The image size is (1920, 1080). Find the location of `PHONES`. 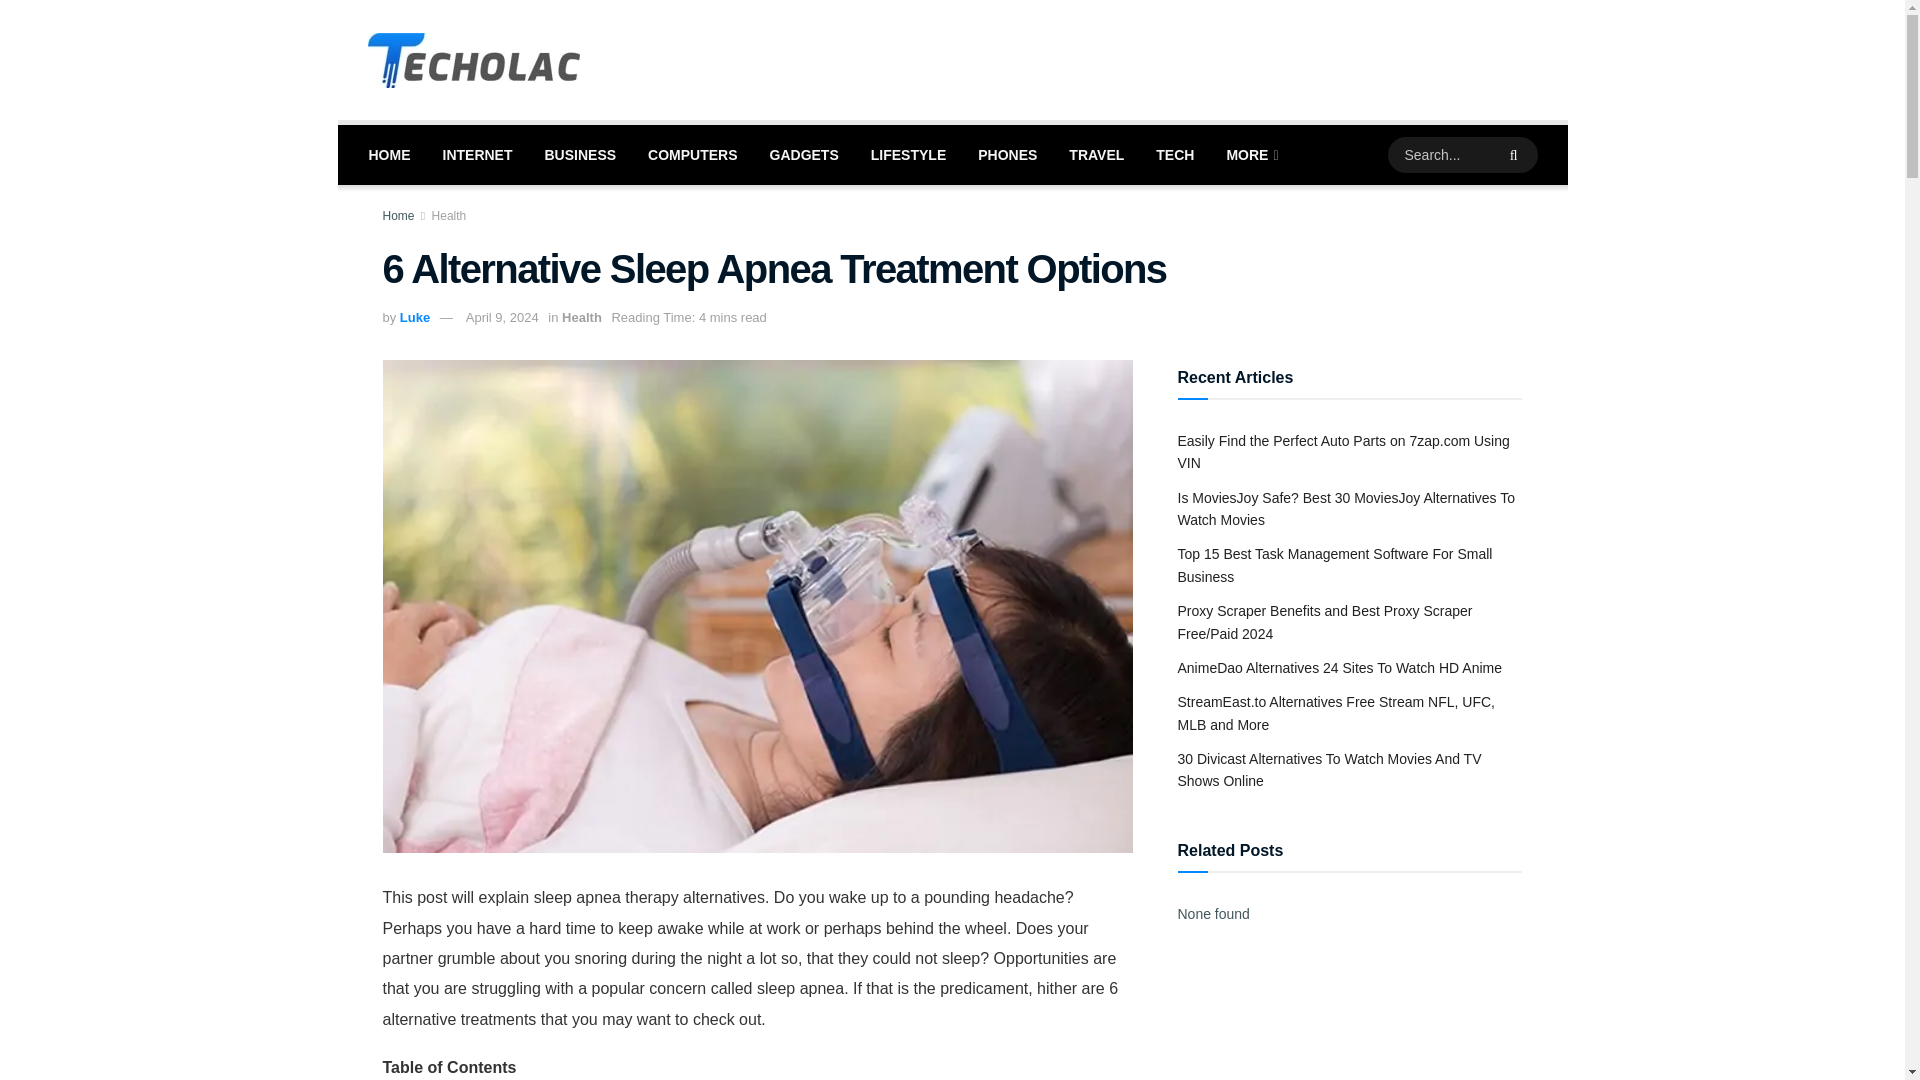

PHONES is located at coordinates (1006, 154).